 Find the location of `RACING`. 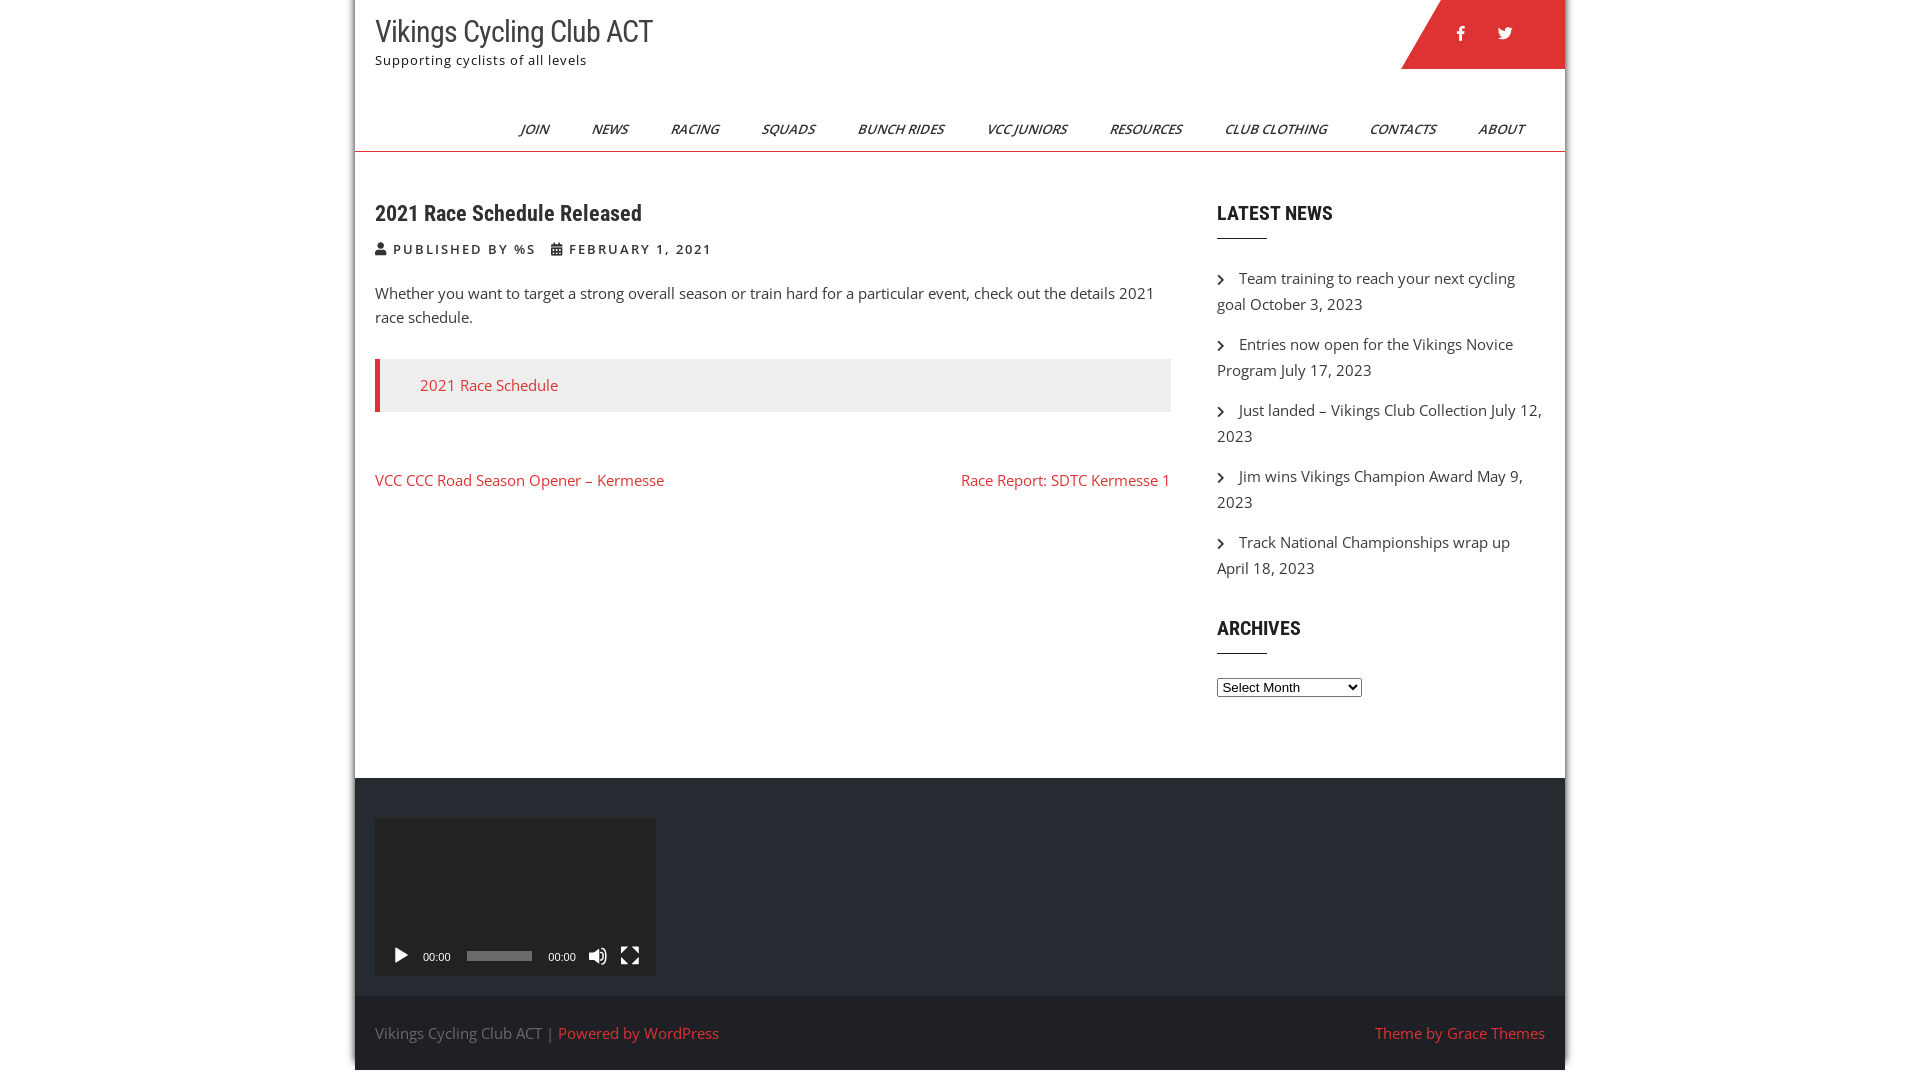

RACING is located at coordinates (688, 129).